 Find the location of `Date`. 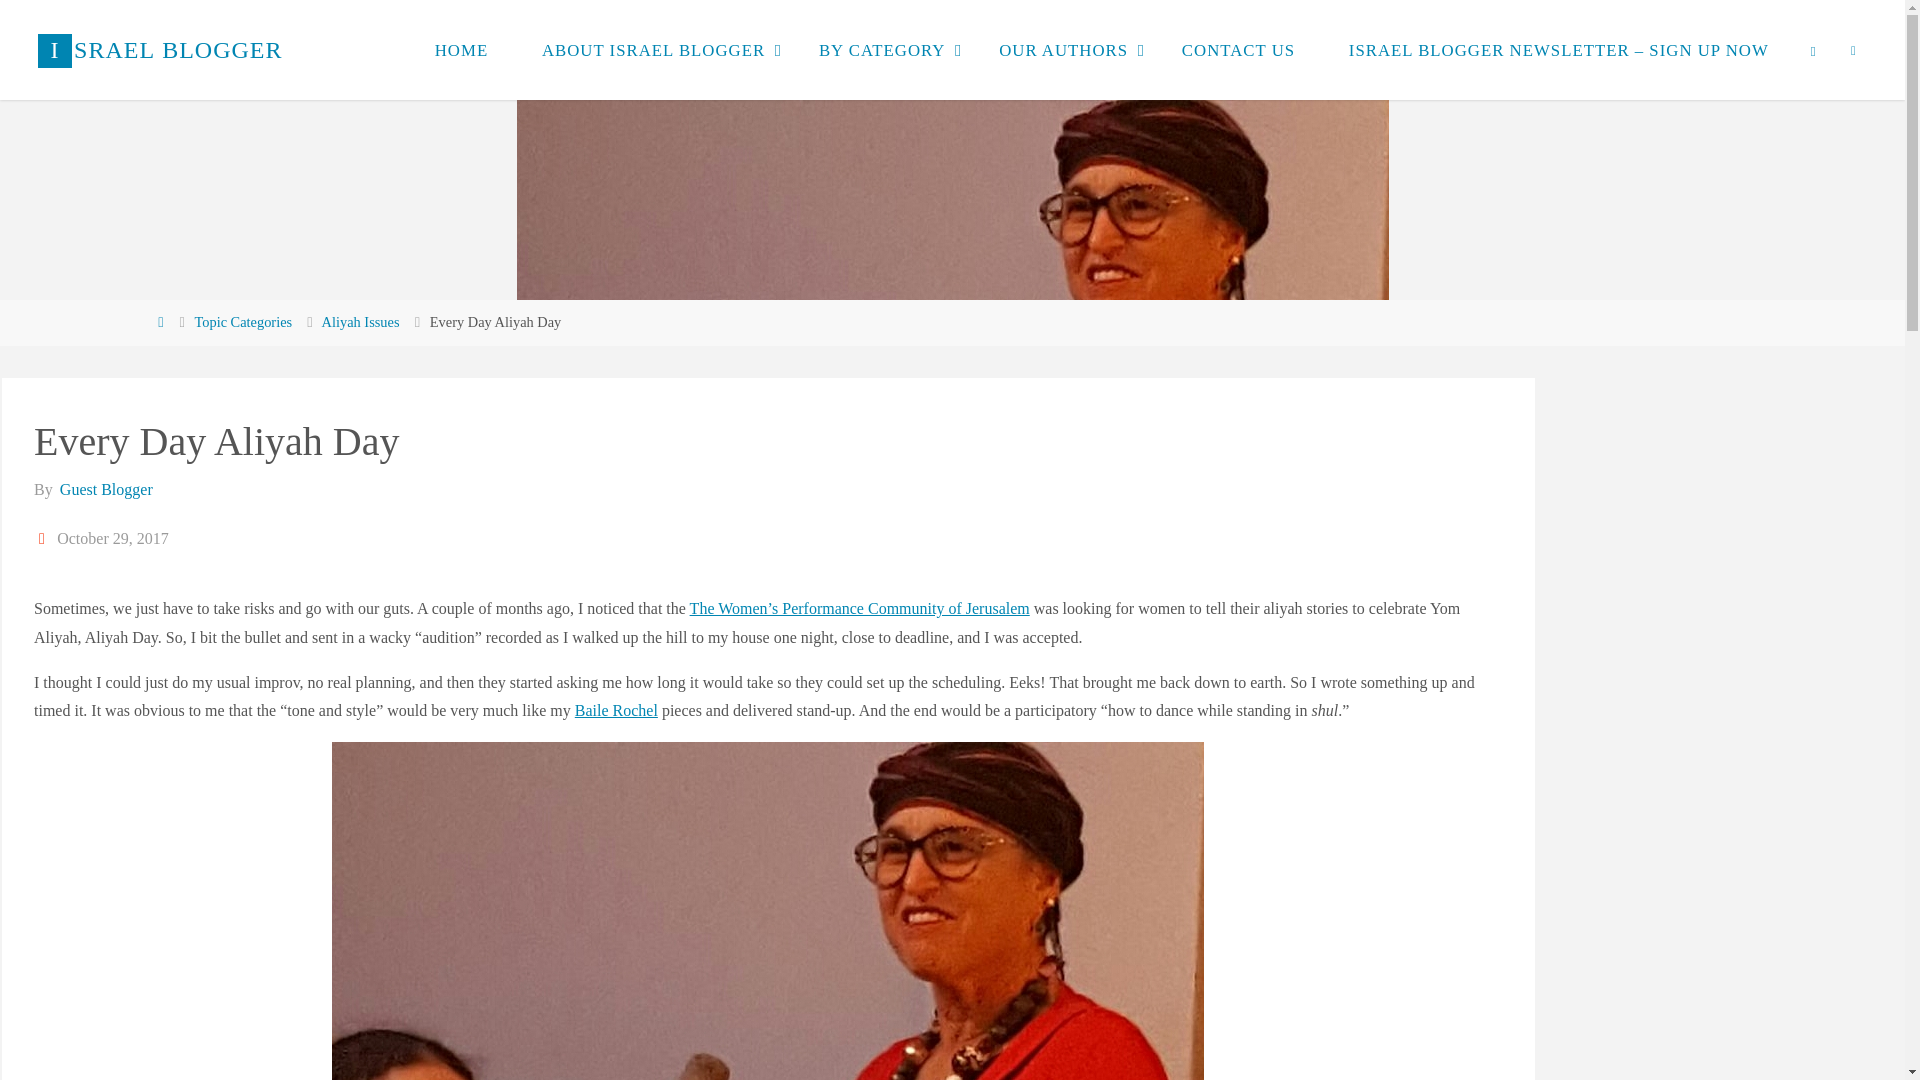

Date is located at coordinates (44, 538).